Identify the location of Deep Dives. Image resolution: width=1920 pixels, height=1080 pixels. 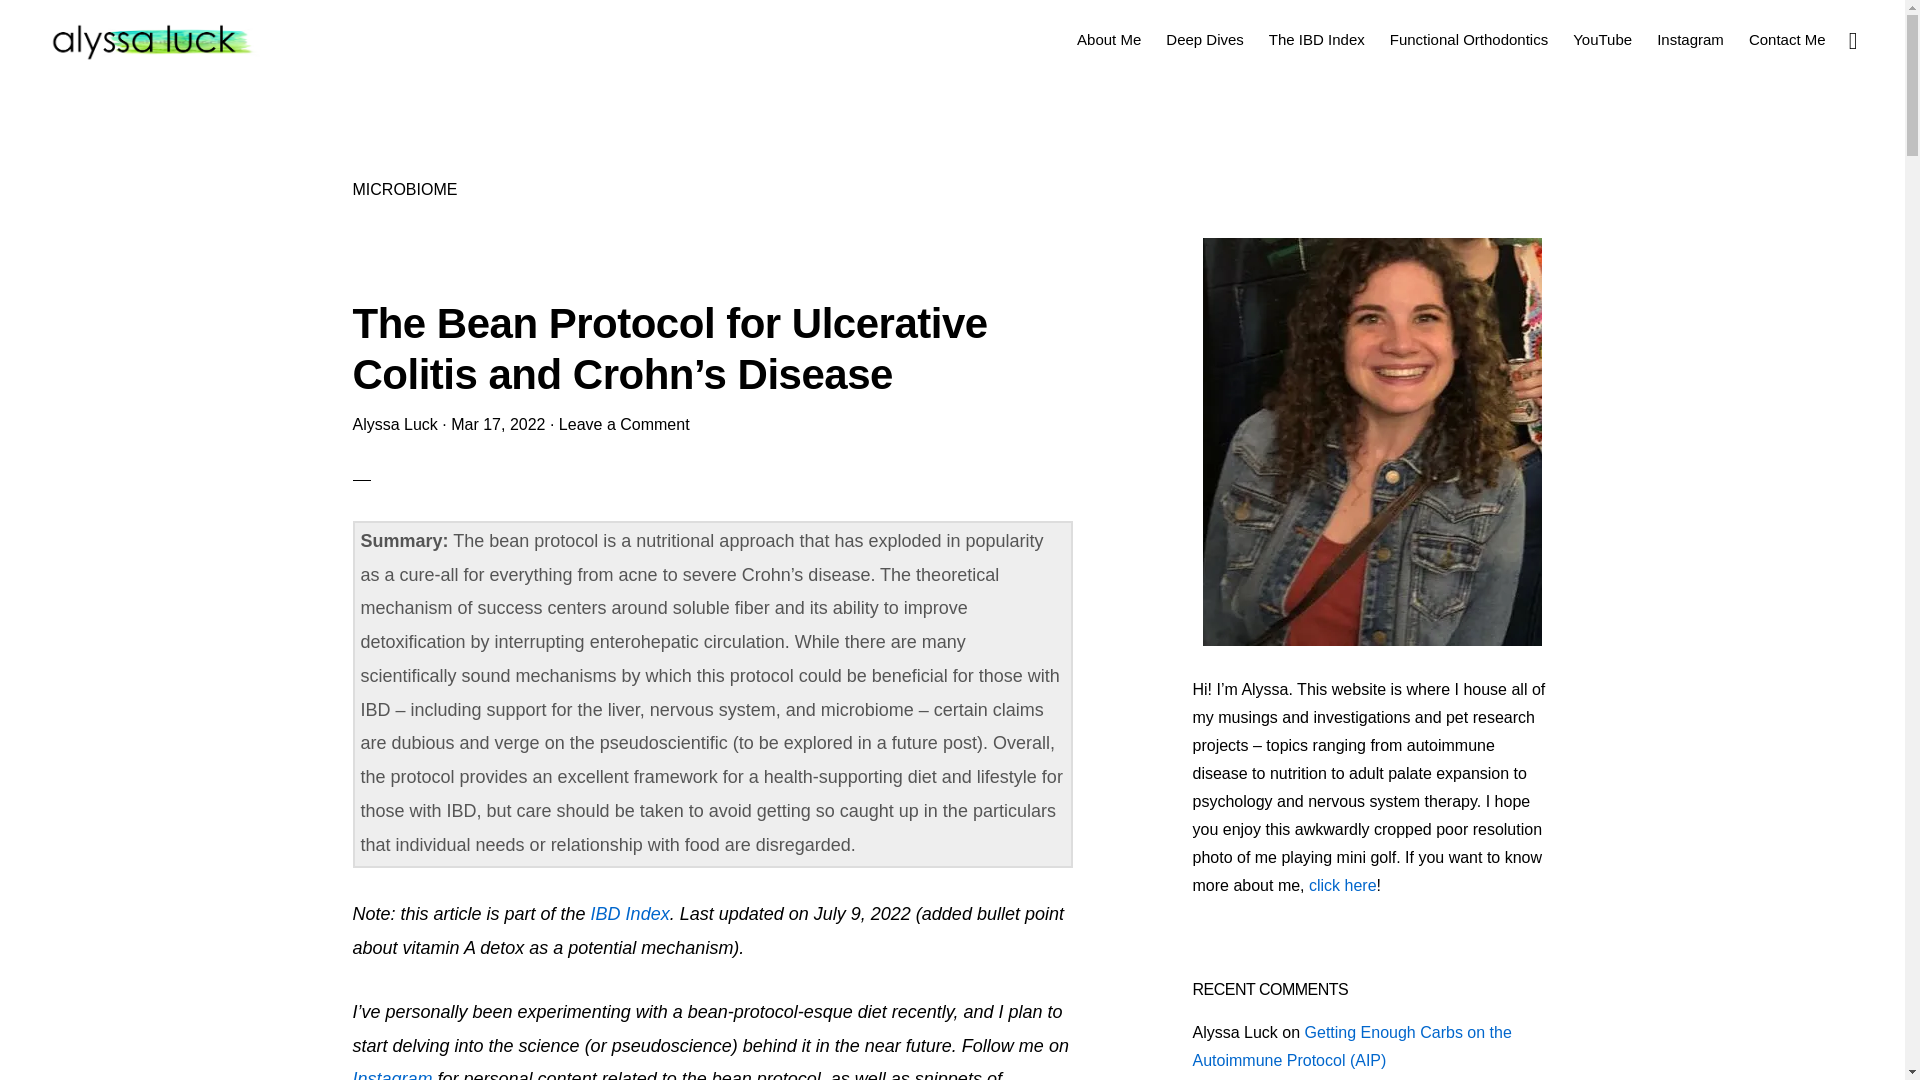
(1204, 38).